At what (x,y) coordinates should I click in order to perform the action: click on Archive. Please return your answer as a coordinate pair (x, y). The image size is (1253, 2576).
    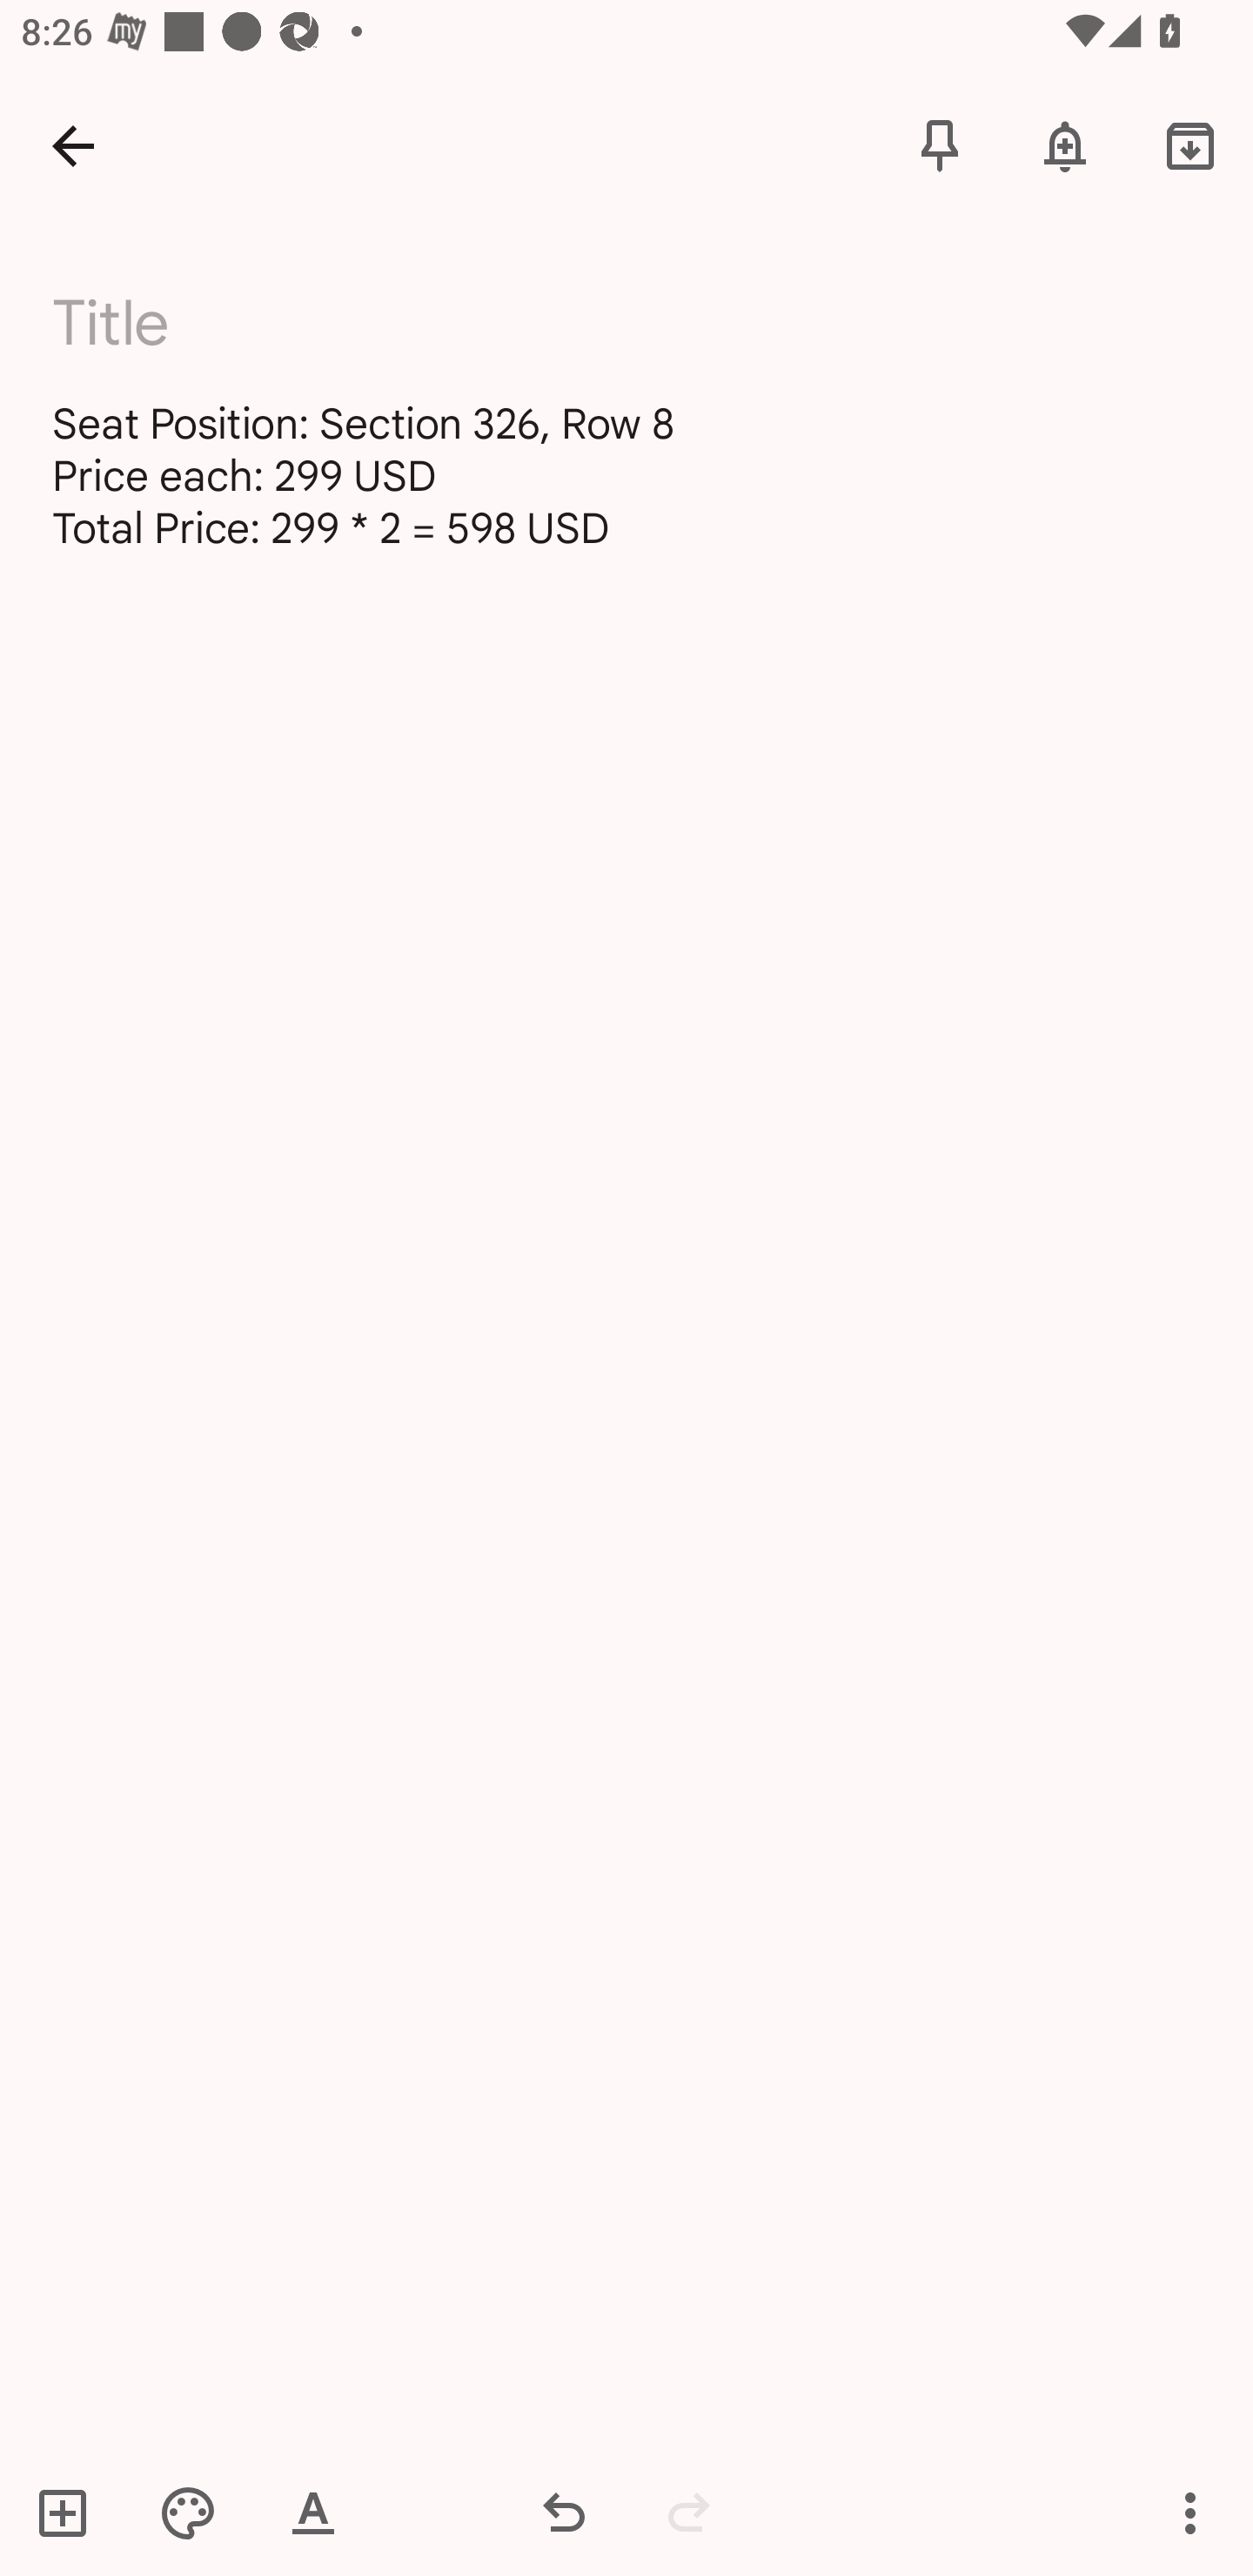
    Looking at the image, I should click on (1190, 144).